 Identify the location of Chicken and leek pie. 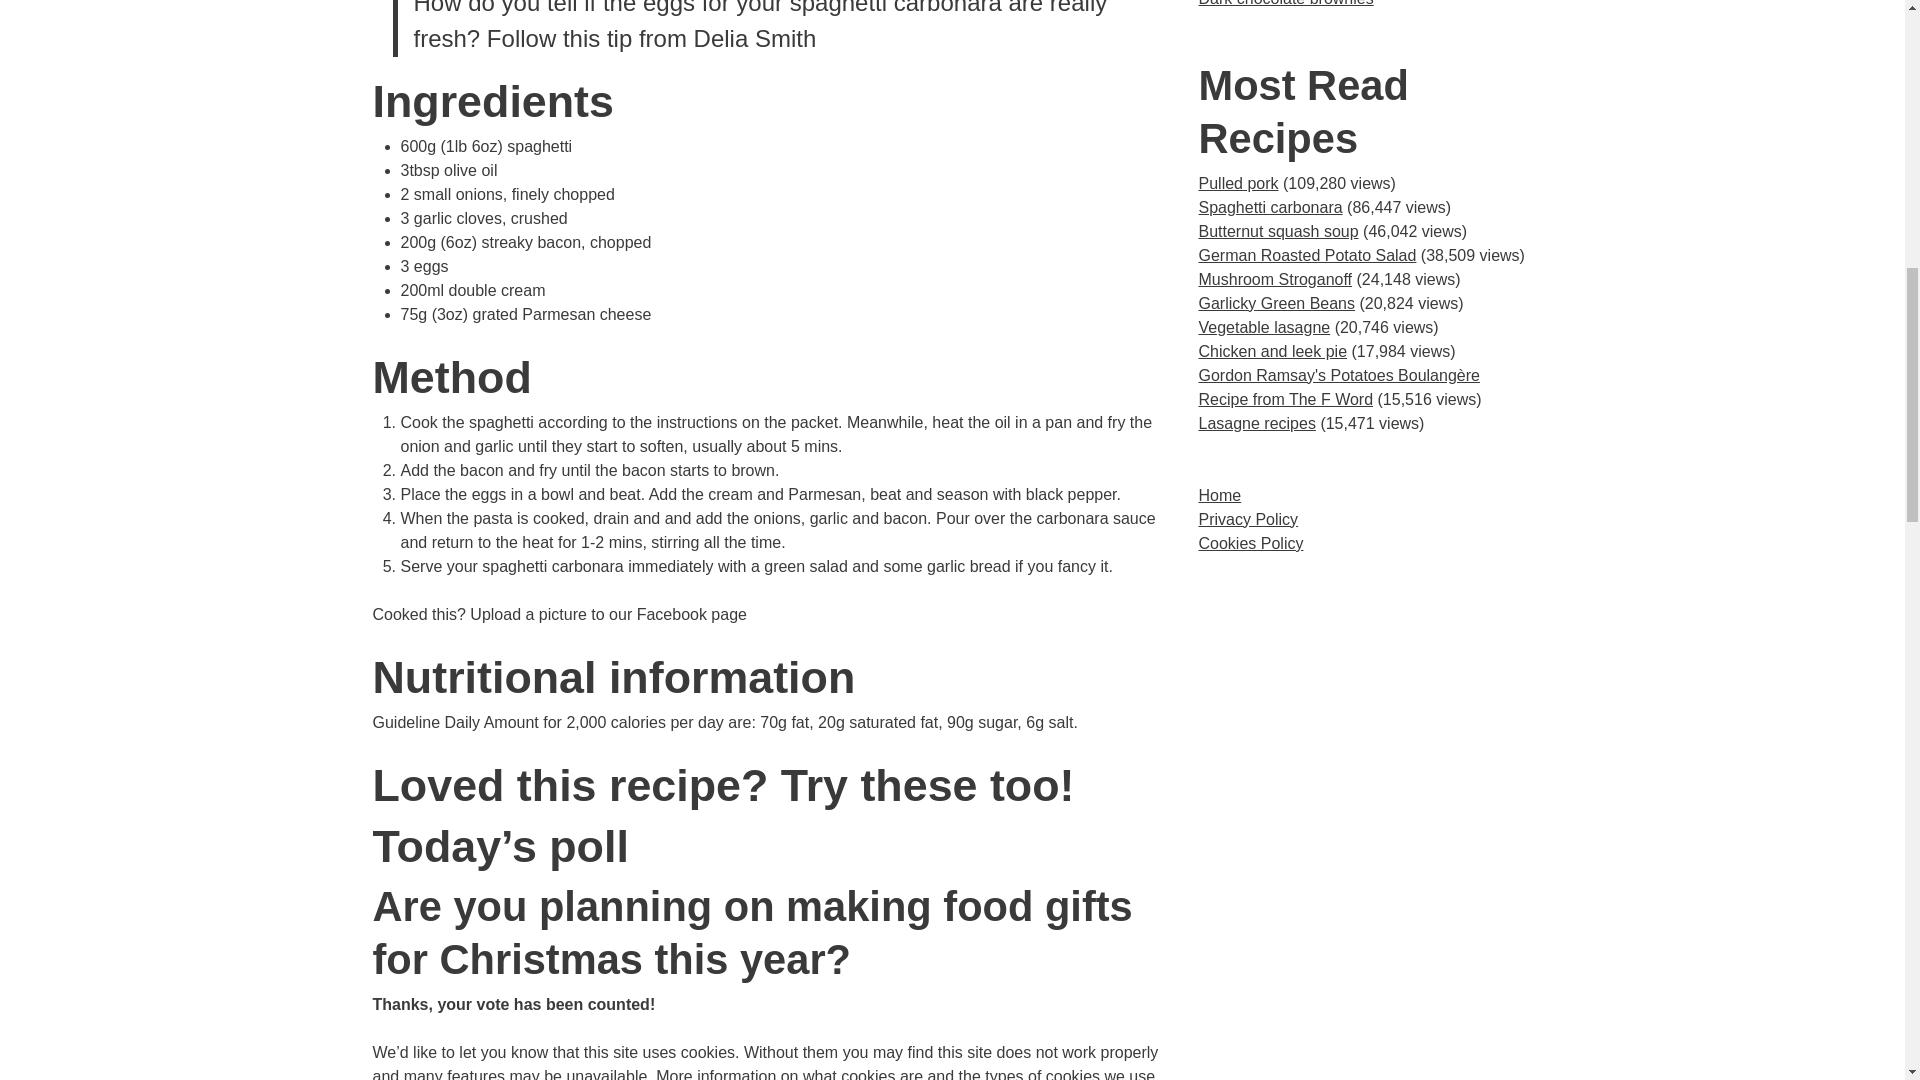
(1272, 351).